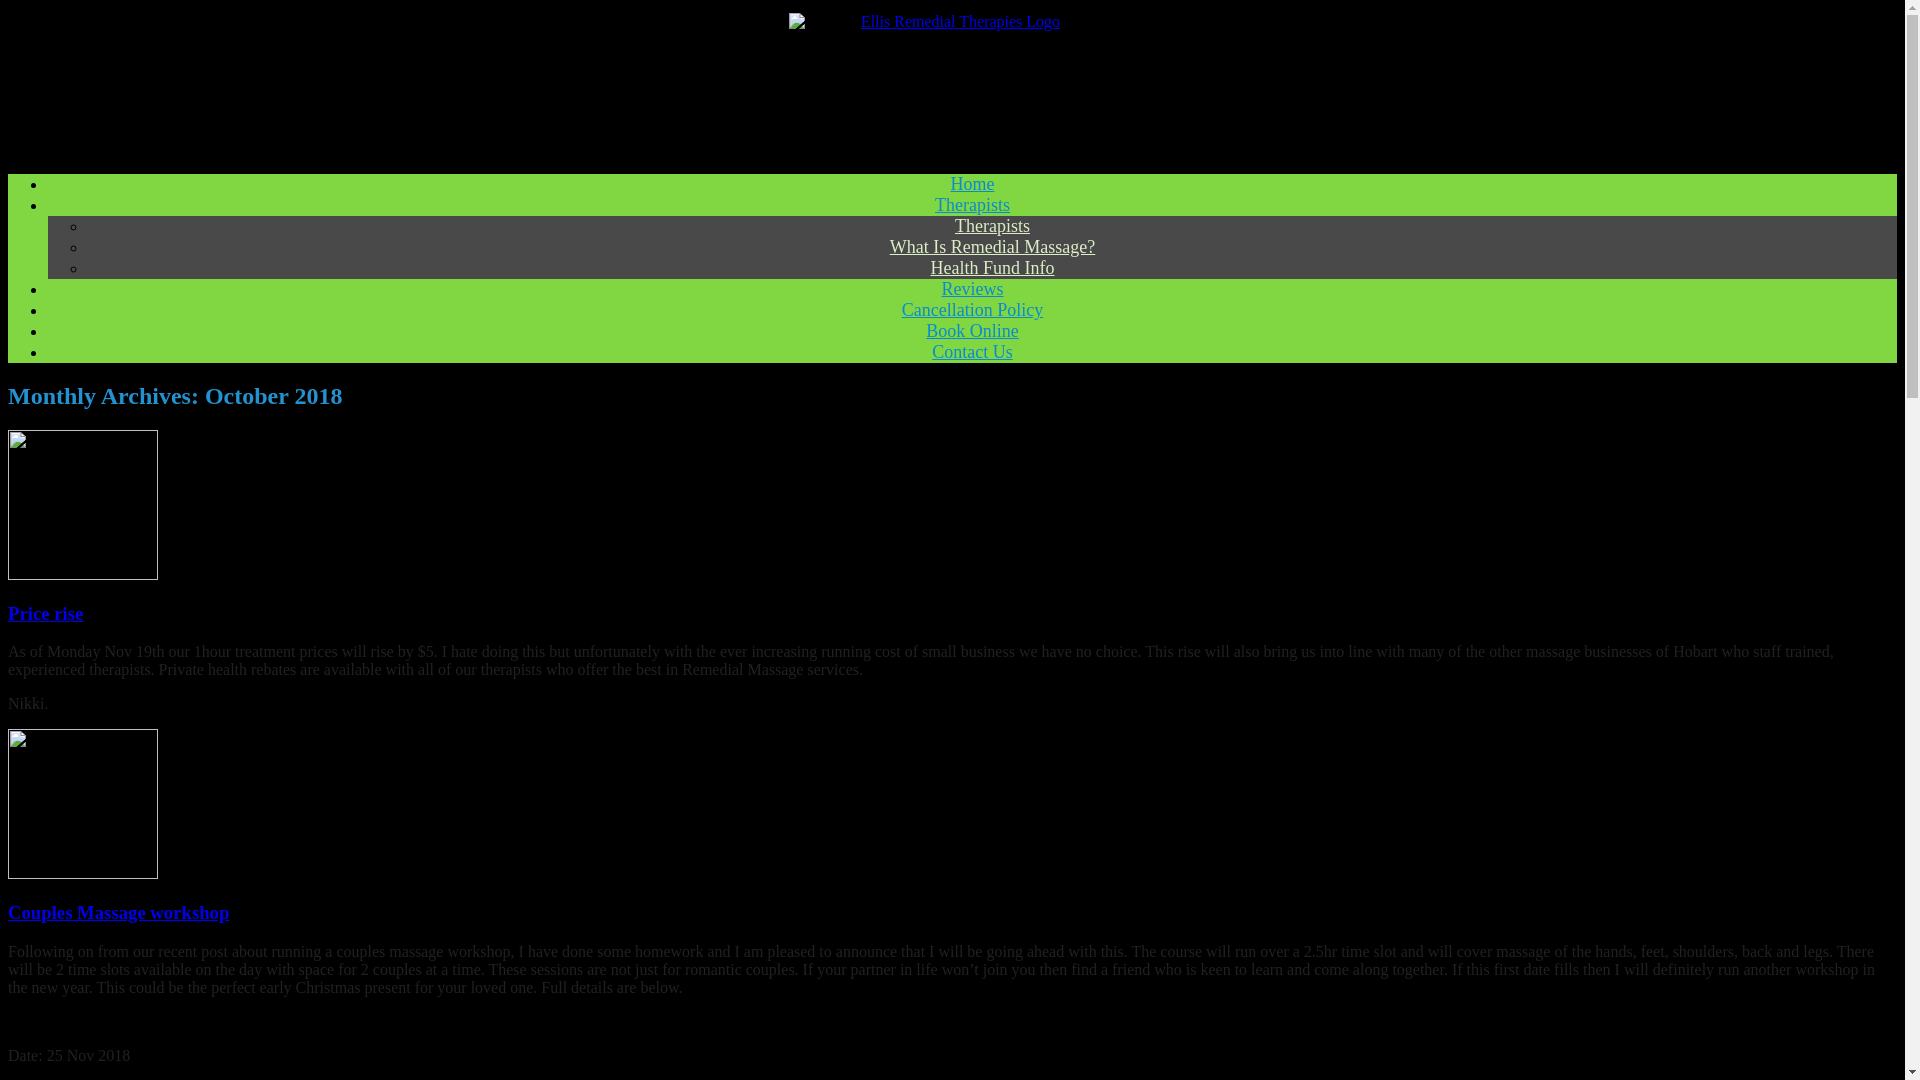 The height and width of the screenshot is (1080, 1920). What do you see at coordinates (972, 352) in the screenshot?
I see `Contact Us` at bounding box center [972, 352].